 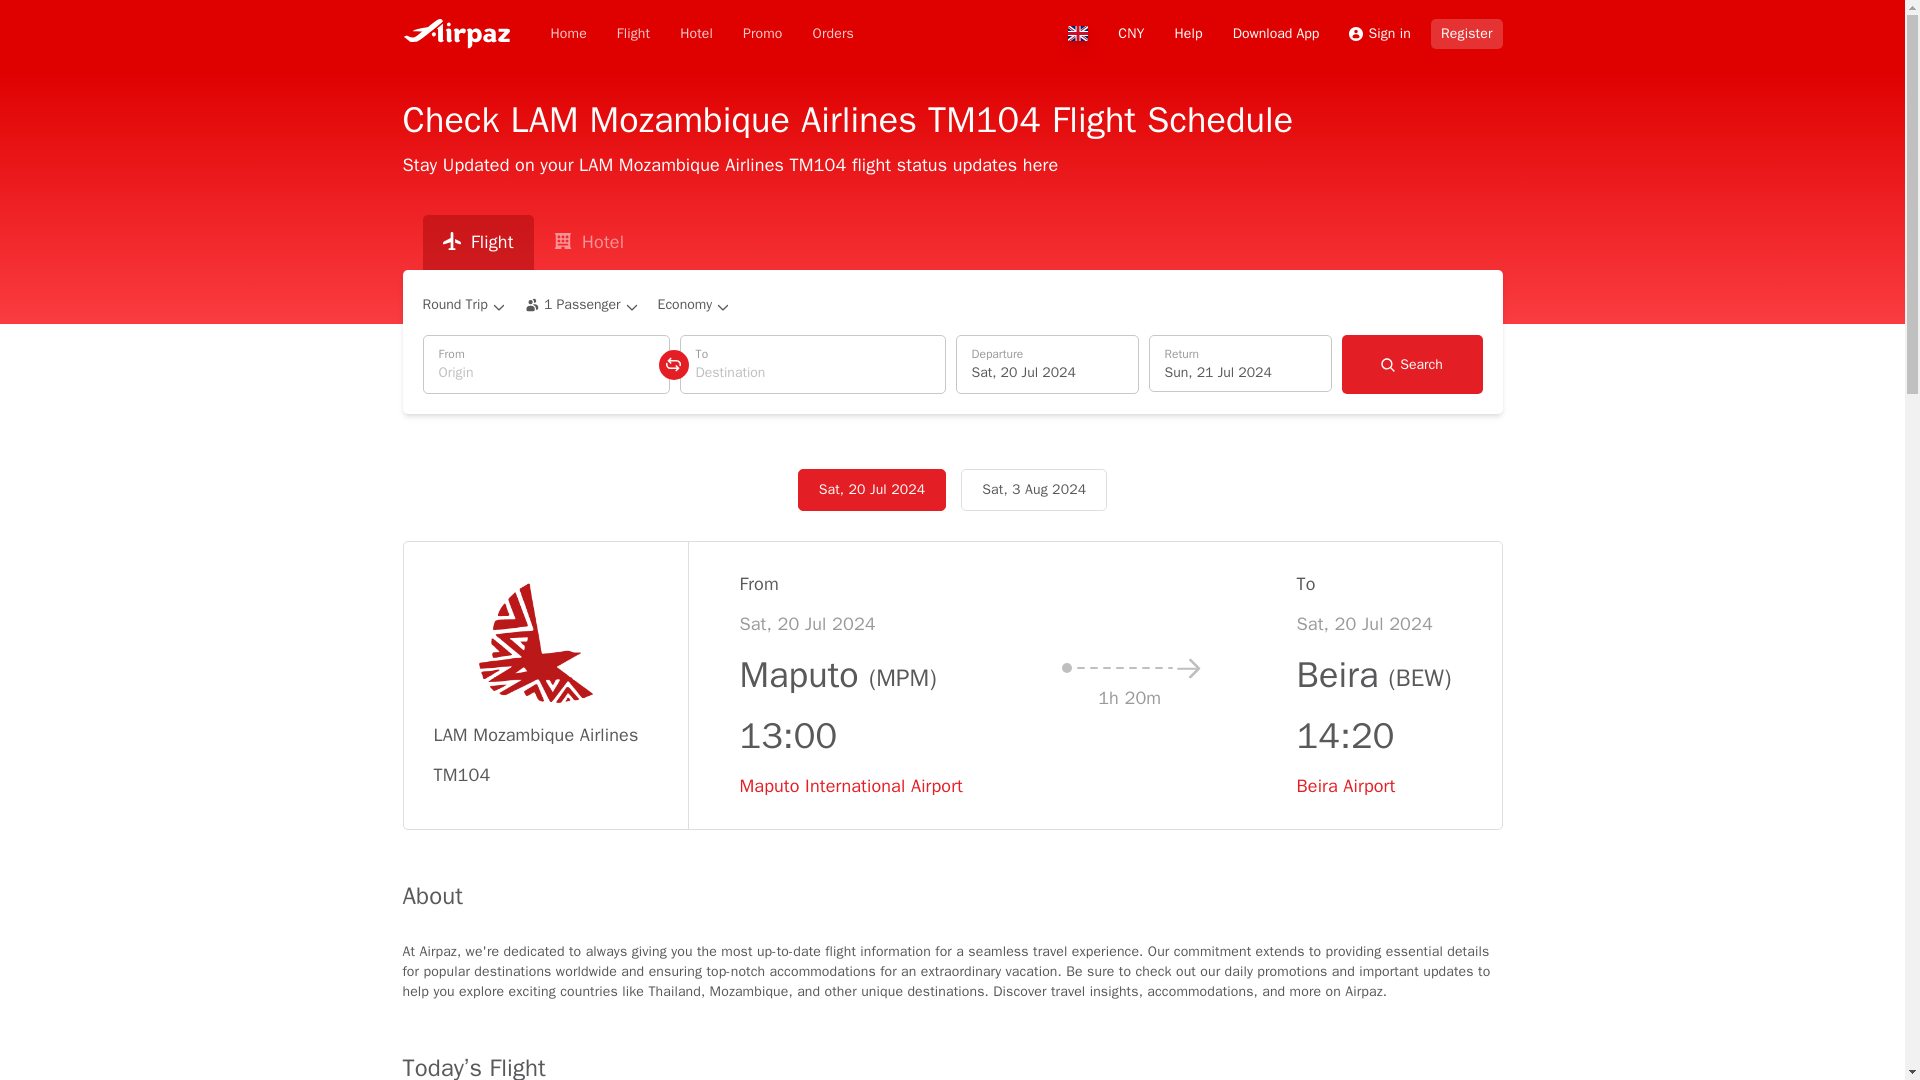 I want to click on Economy, so click(x=696, y=34).